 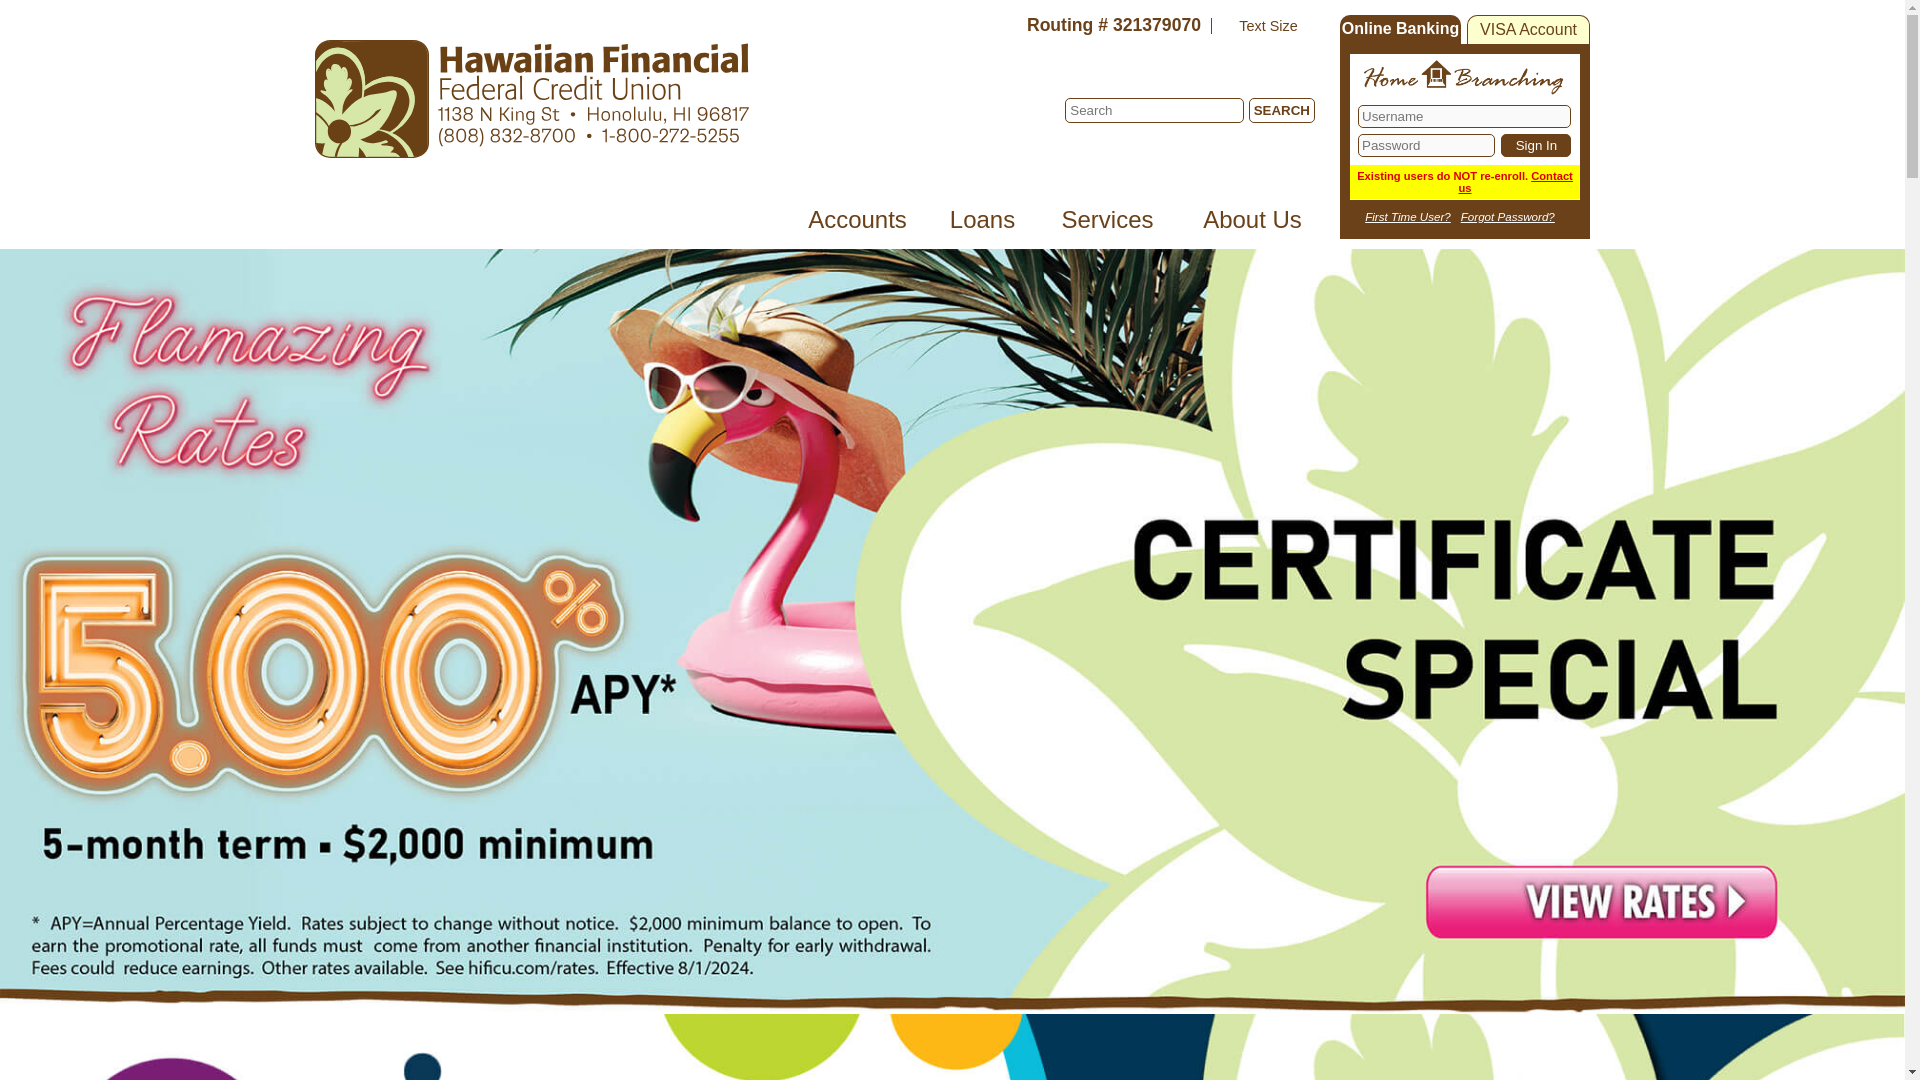 What do you see at coordinates (1508, 216) in the screenshot?
I see `Forgot Password?` at bounding box center [1508, 216].